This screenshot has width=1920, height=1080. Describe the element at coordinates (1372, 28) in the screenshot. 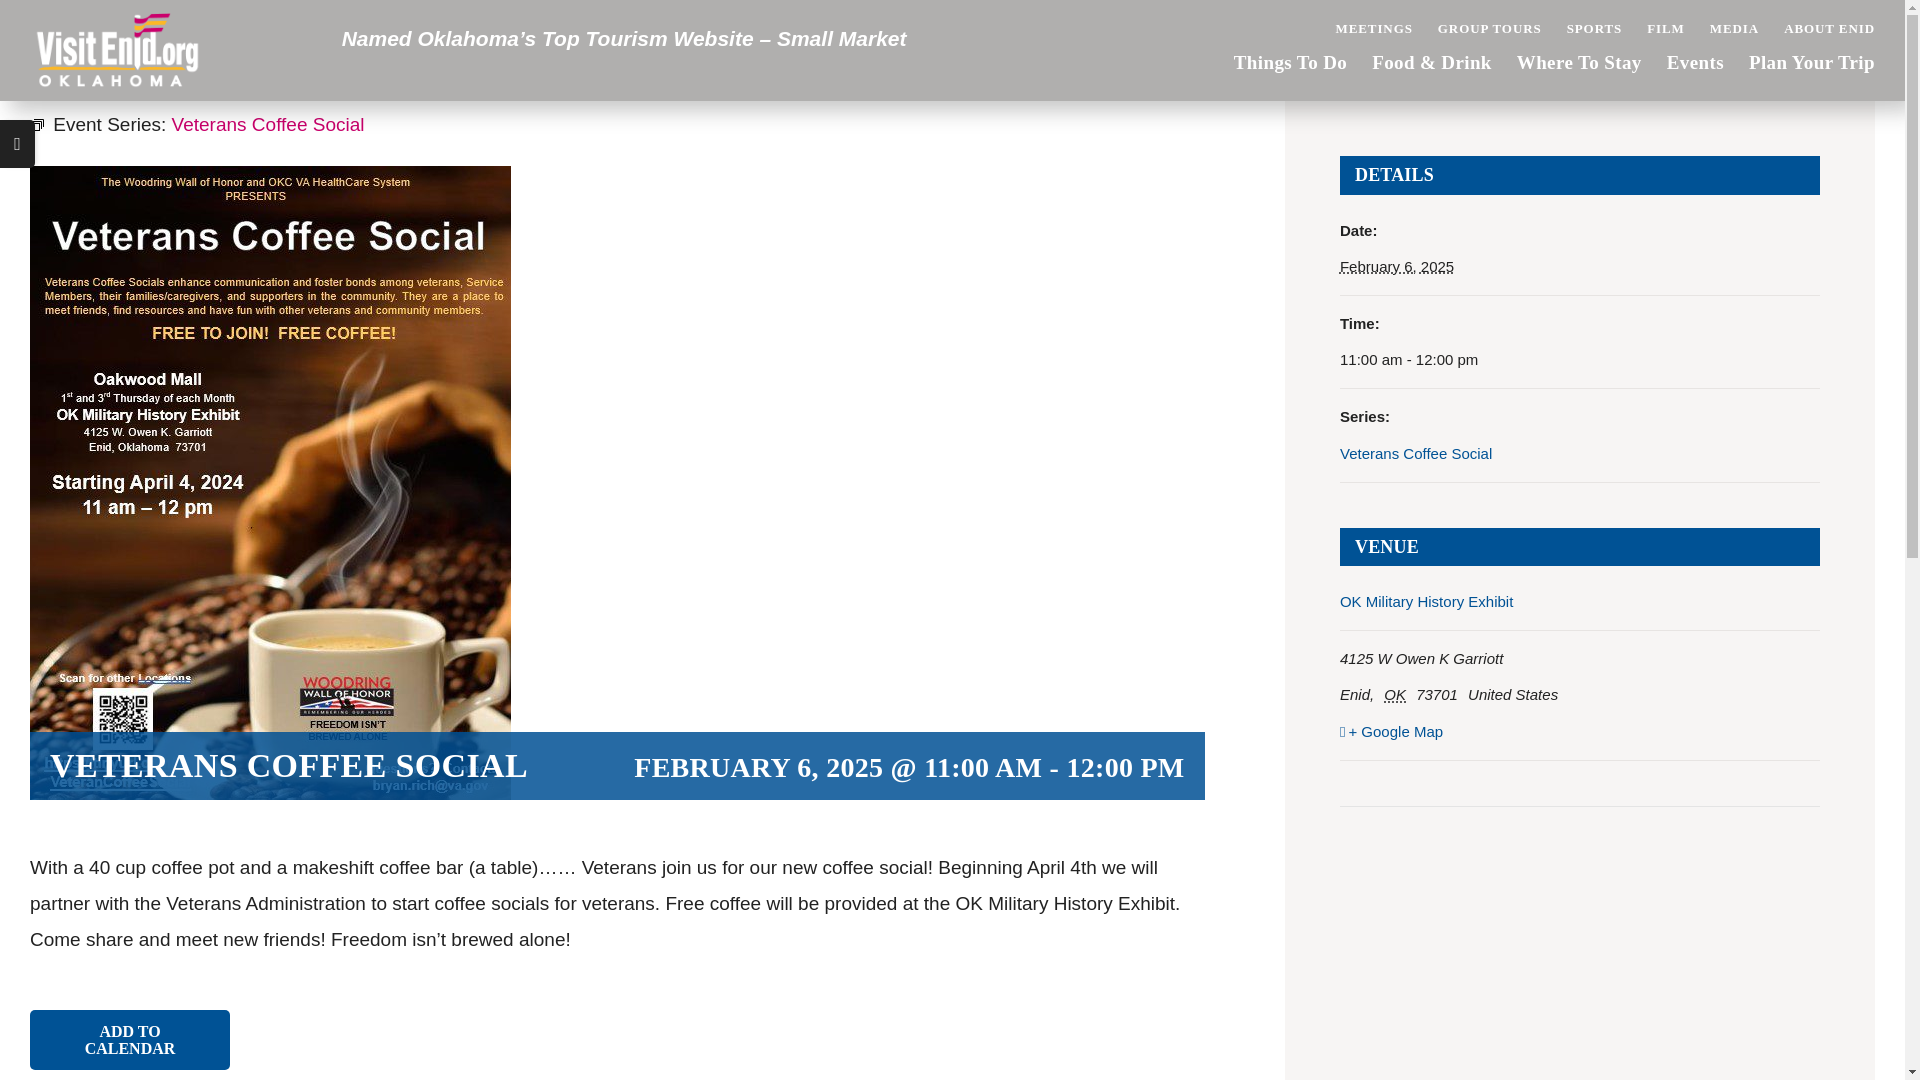

I see `MEETINGS` at that location.